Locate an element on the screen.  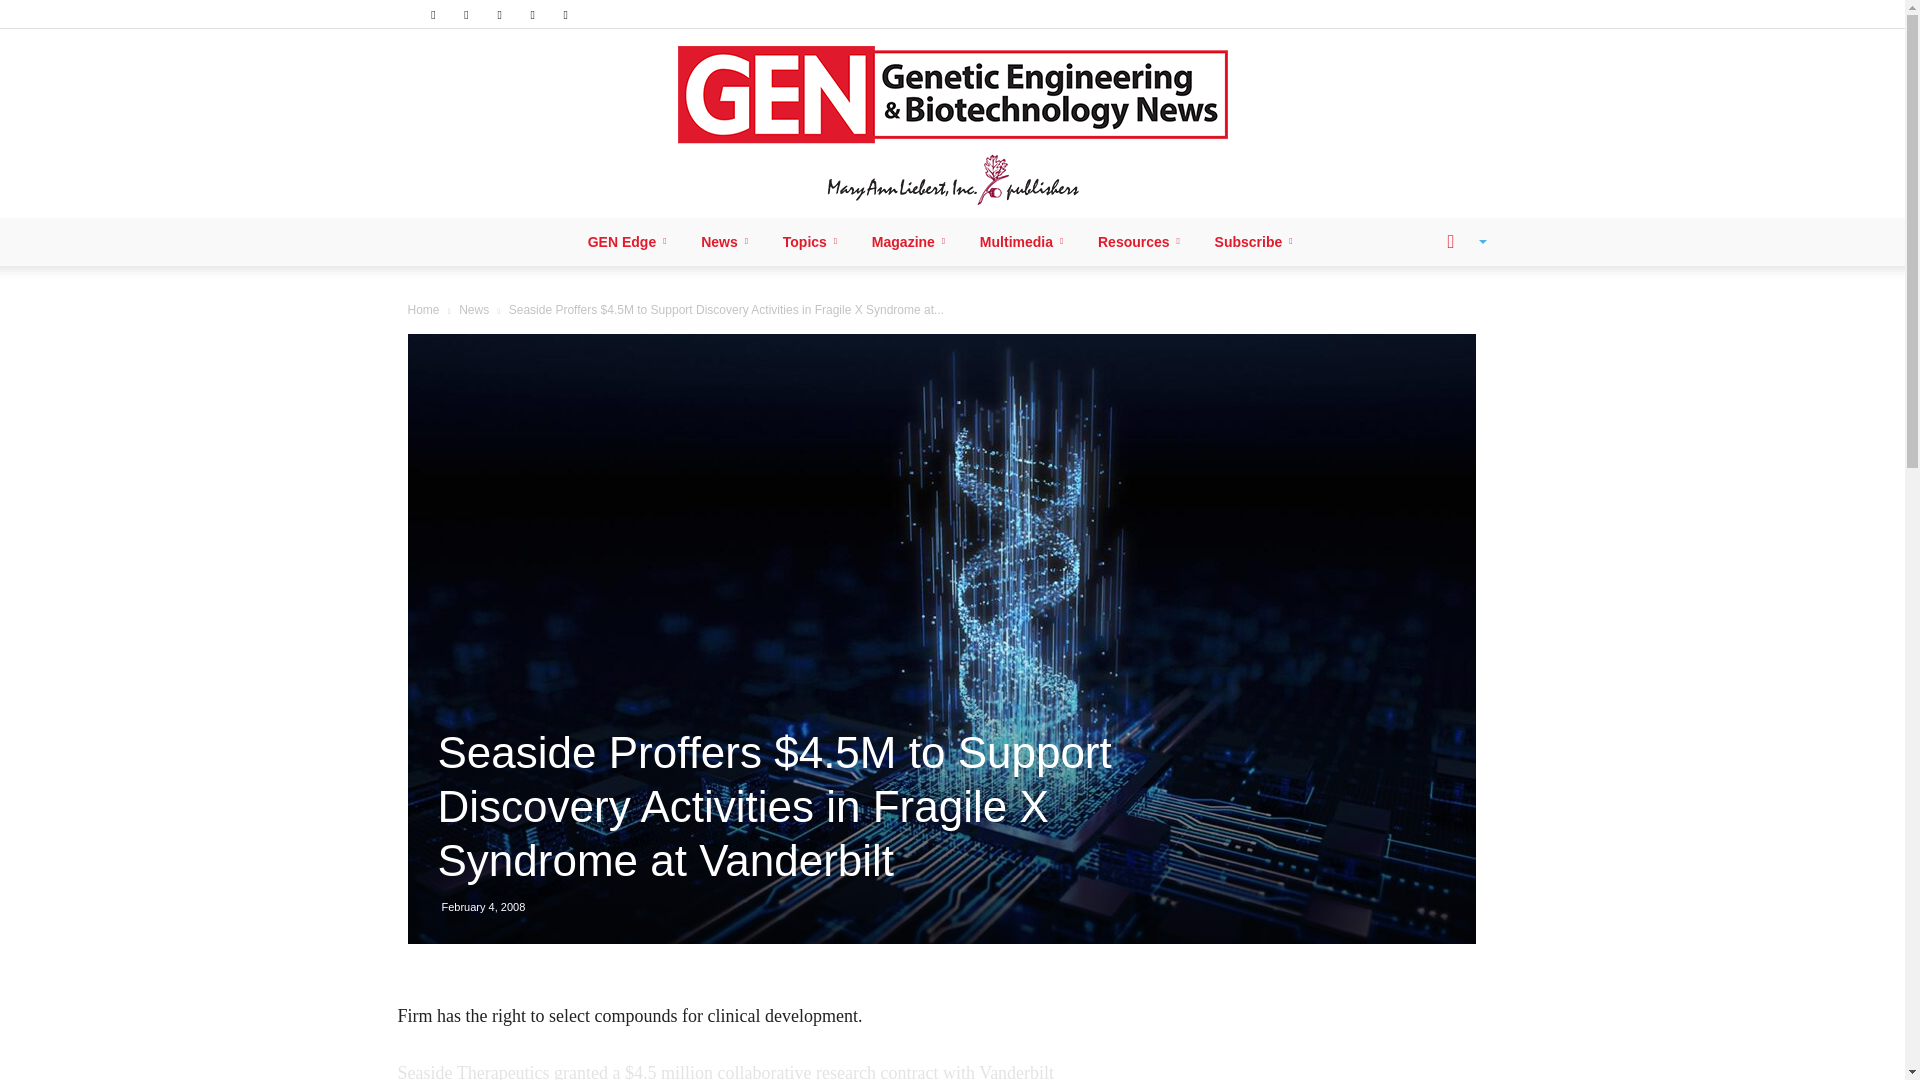
View all posts in News is located at coordinates (474, 310).